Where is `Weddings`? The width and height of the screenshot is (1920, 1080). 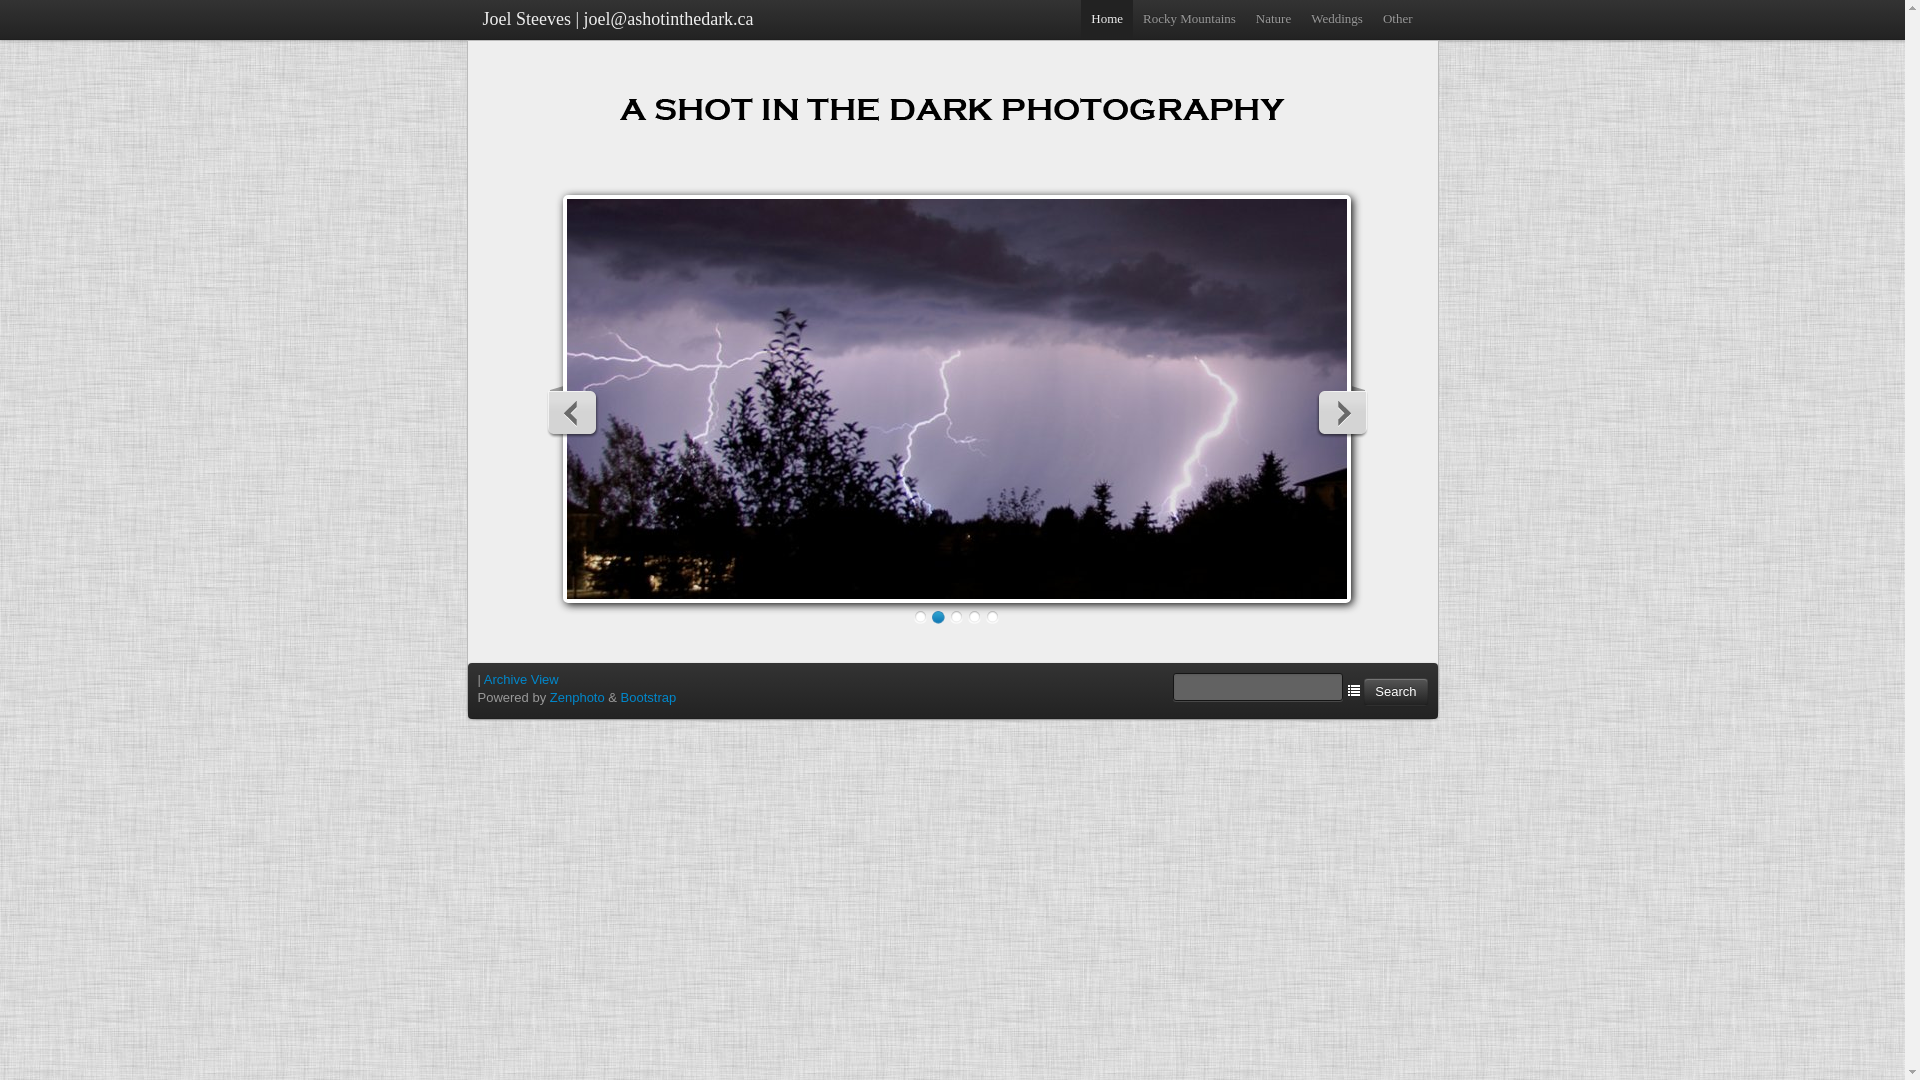 Weddings is located at coordinates (1337, 19).